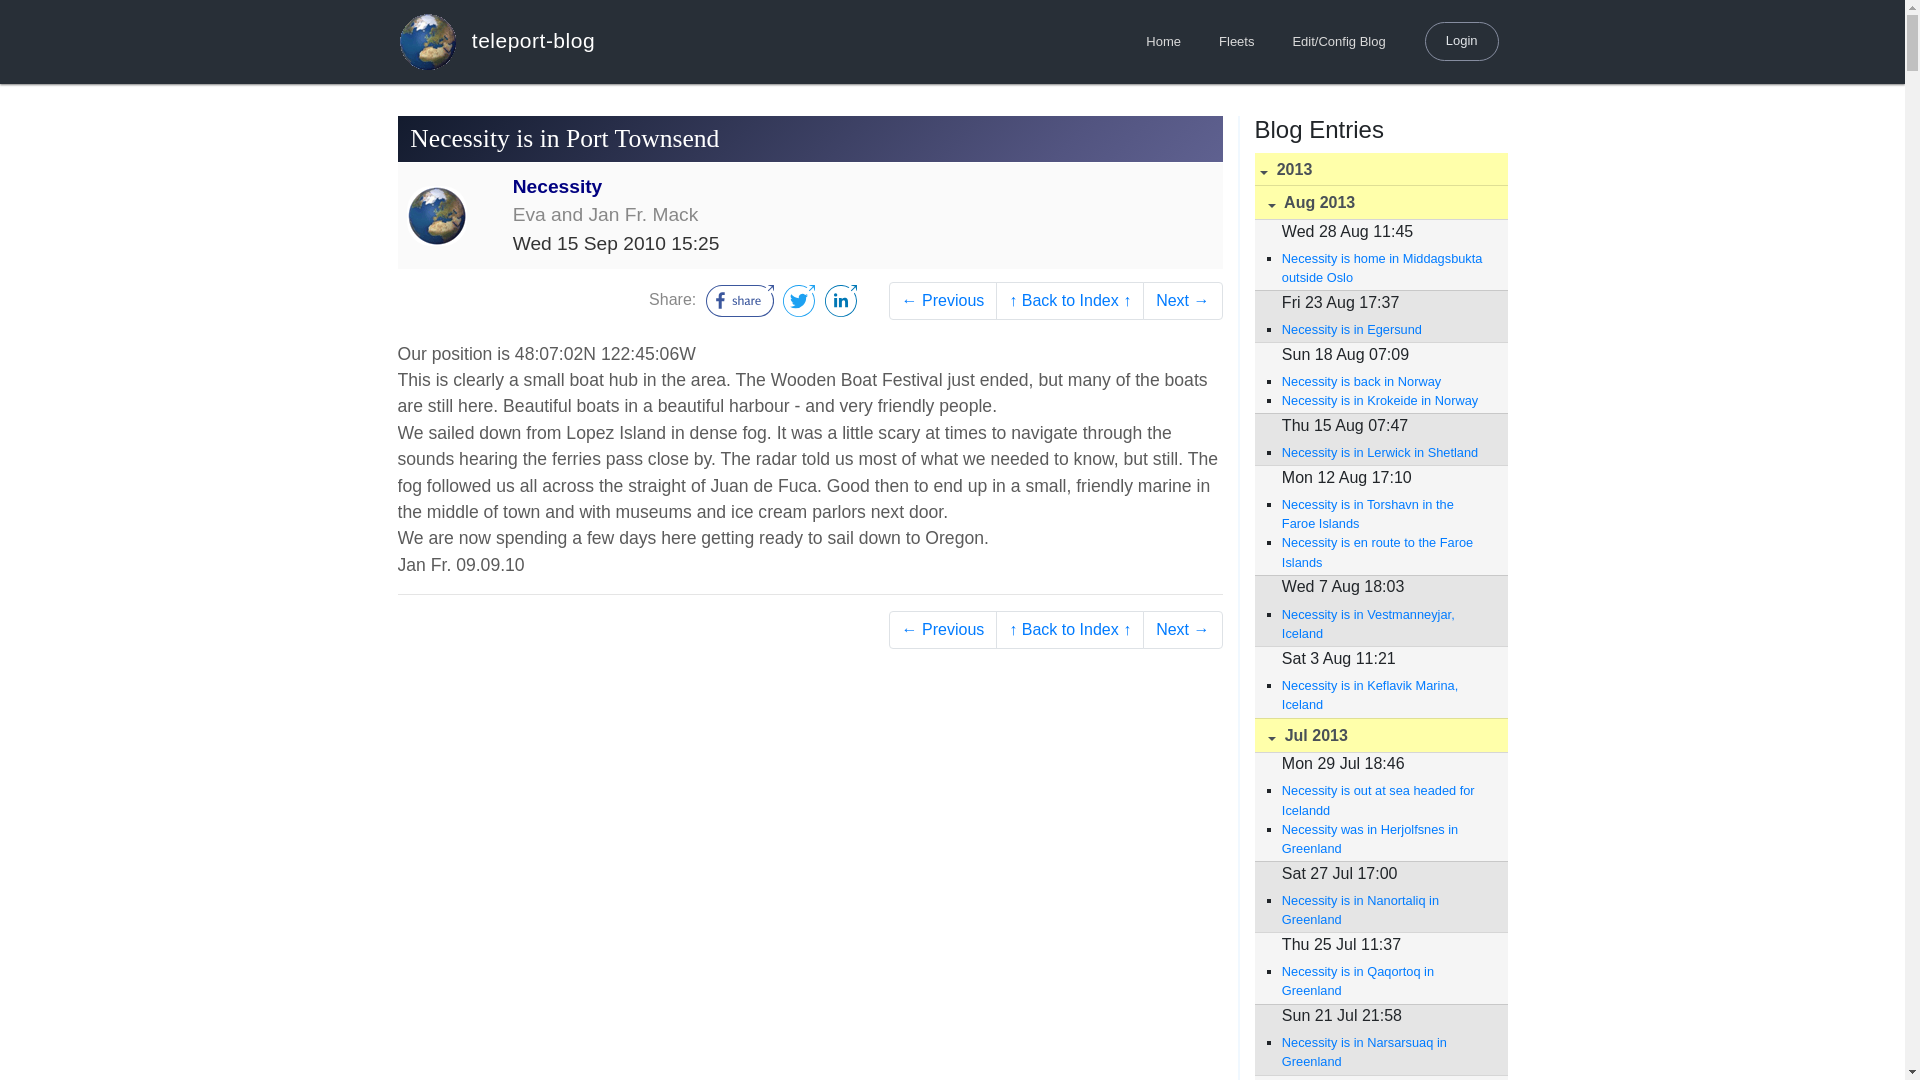 This screenshot has width=1920, height=1080. I want to click on Necessity is in Torshavn in the Faroe Islands, so click(1385, 514).